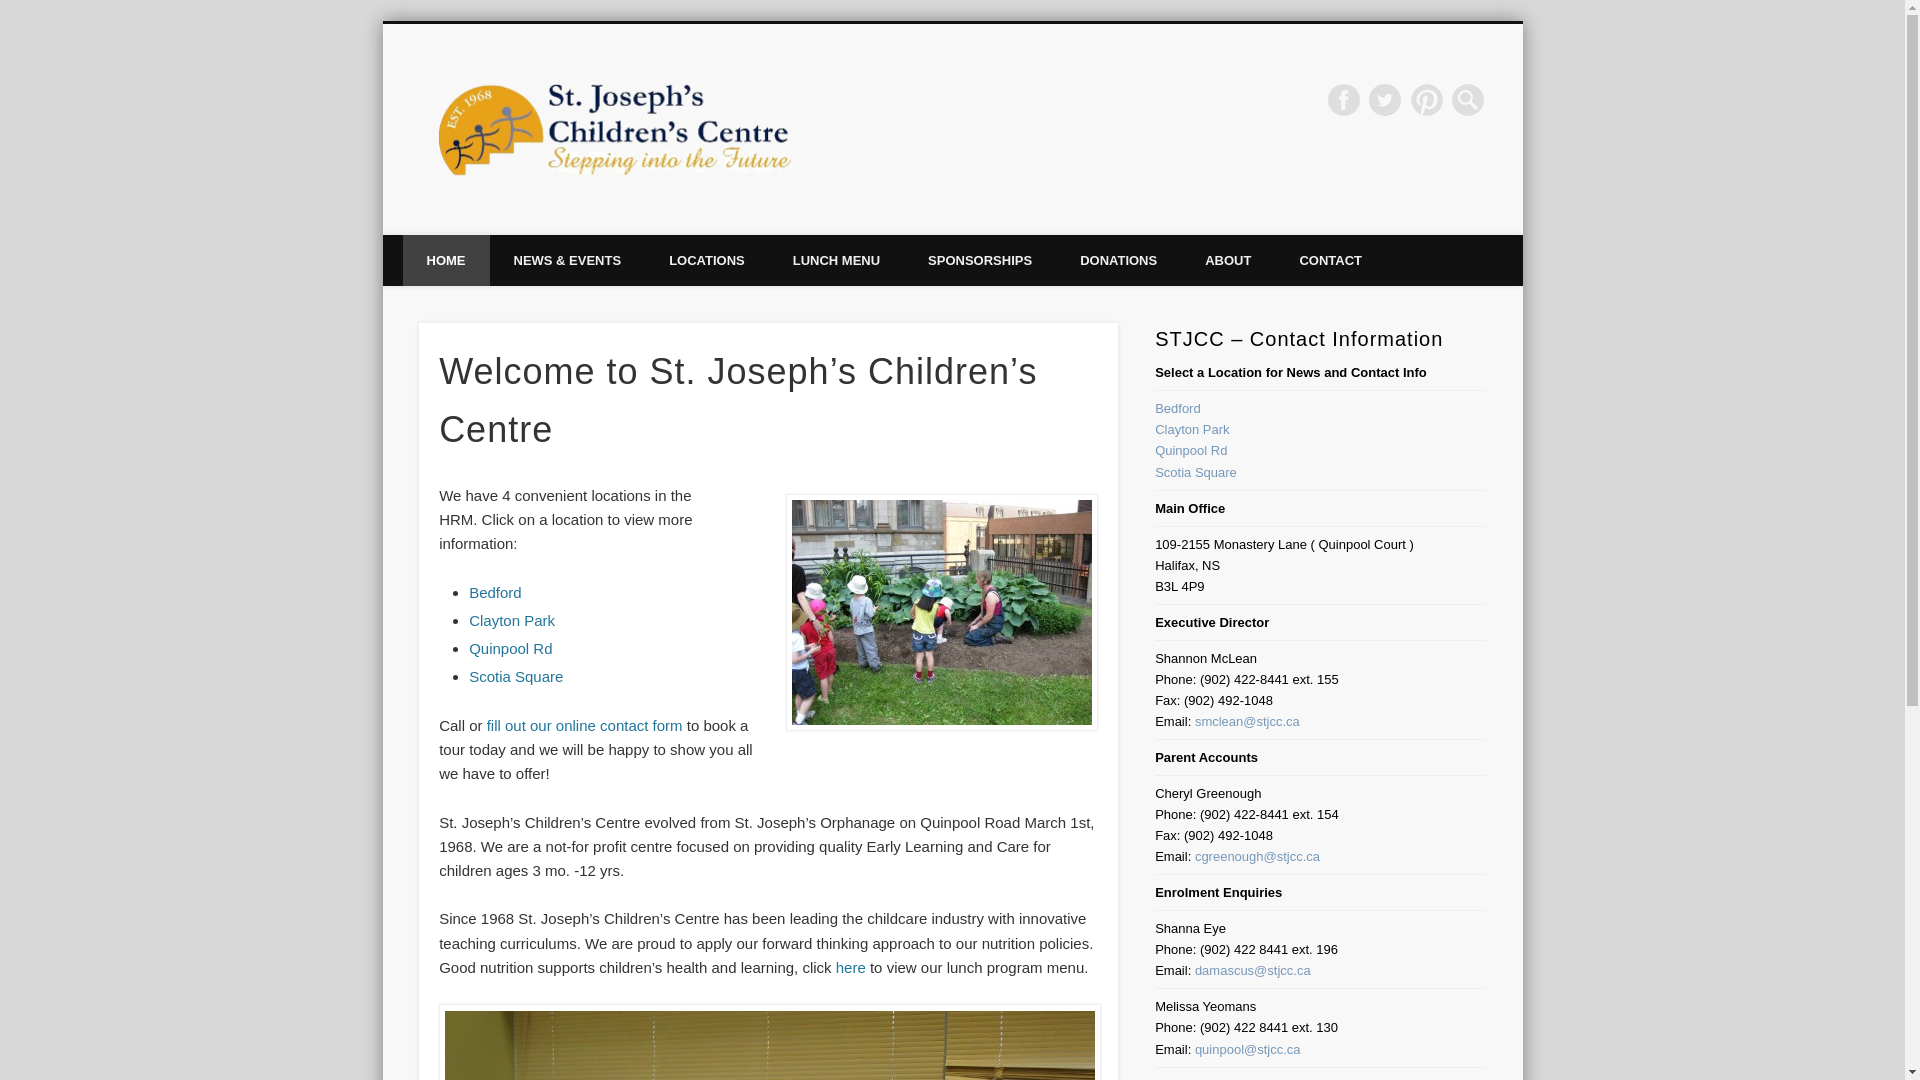 This screenshot has height=1080, width=1920. I want to click on ABOUT, so click(1227, 260).